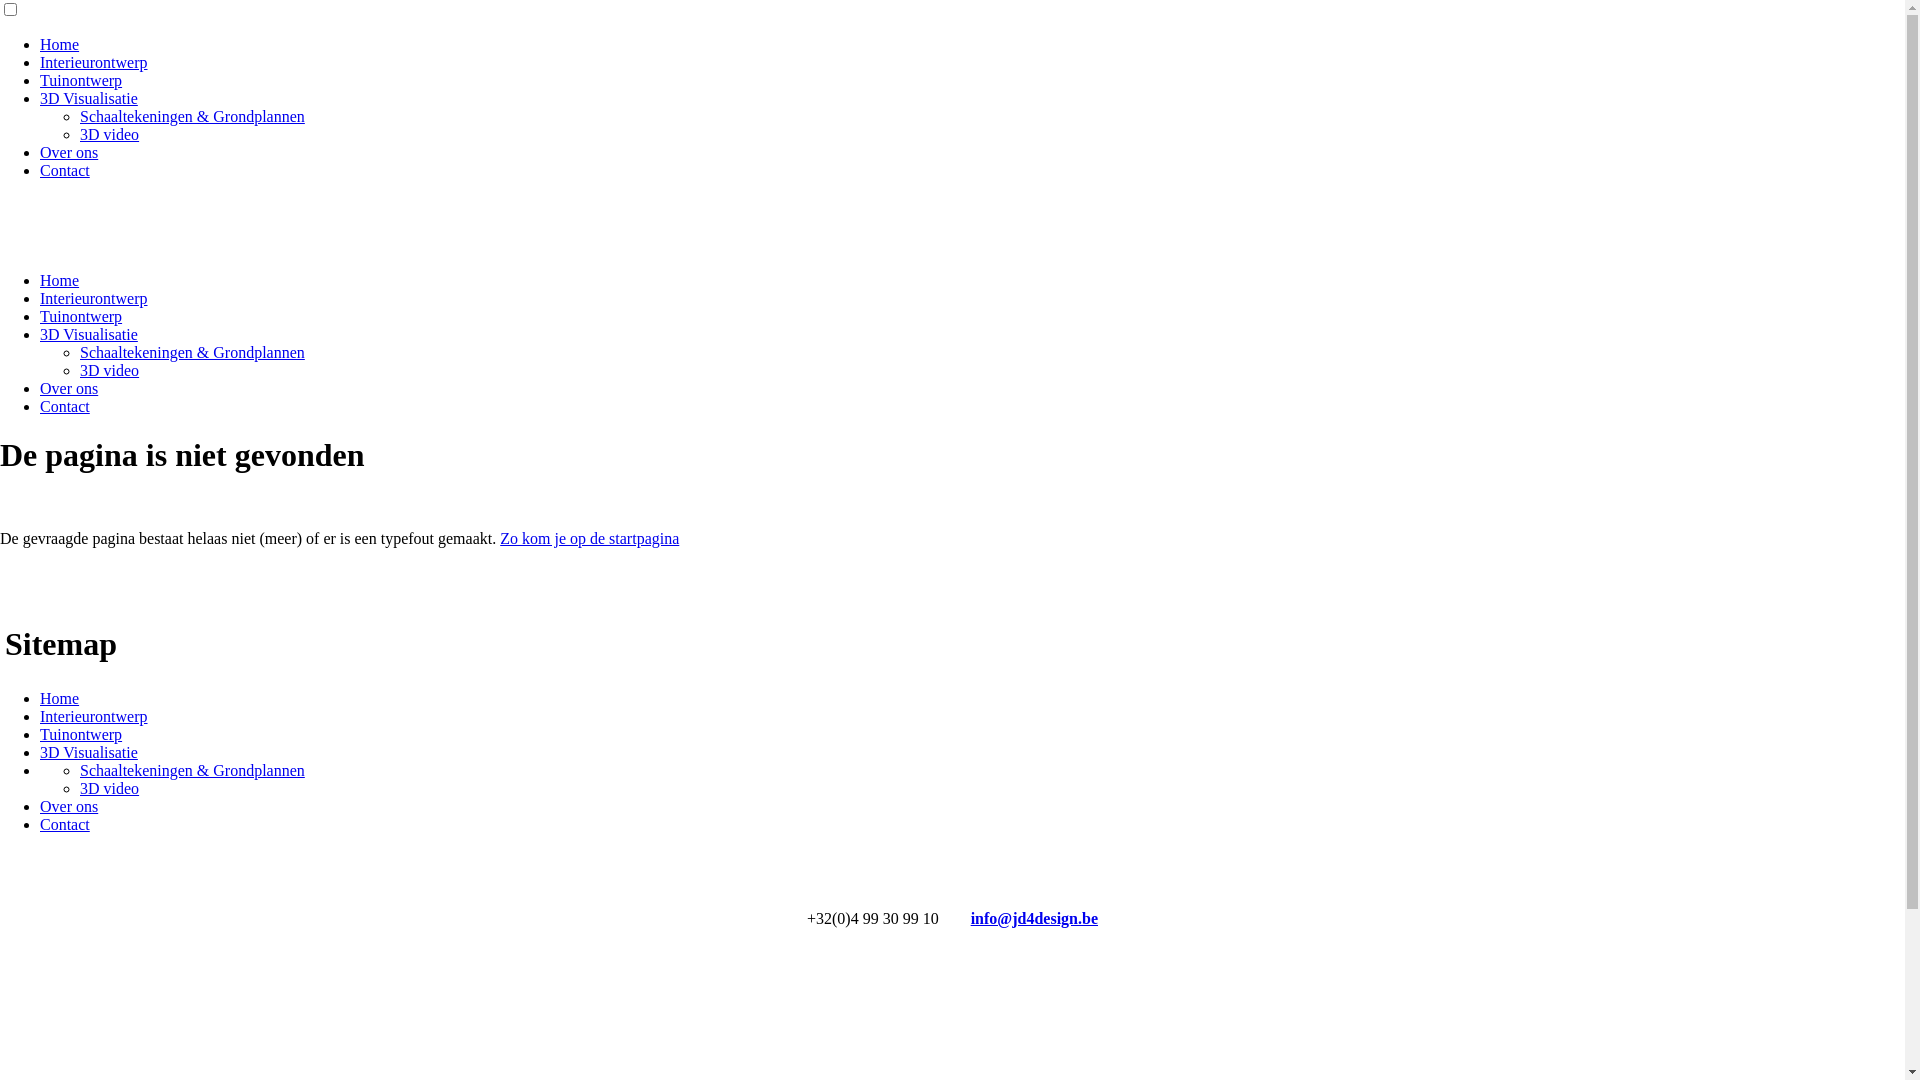 This screenshot has width=1920, height=1080. Describe the element at coordinates (590, 538) in the screenshot. I see `Zo kom je op de startpagina` at that location.